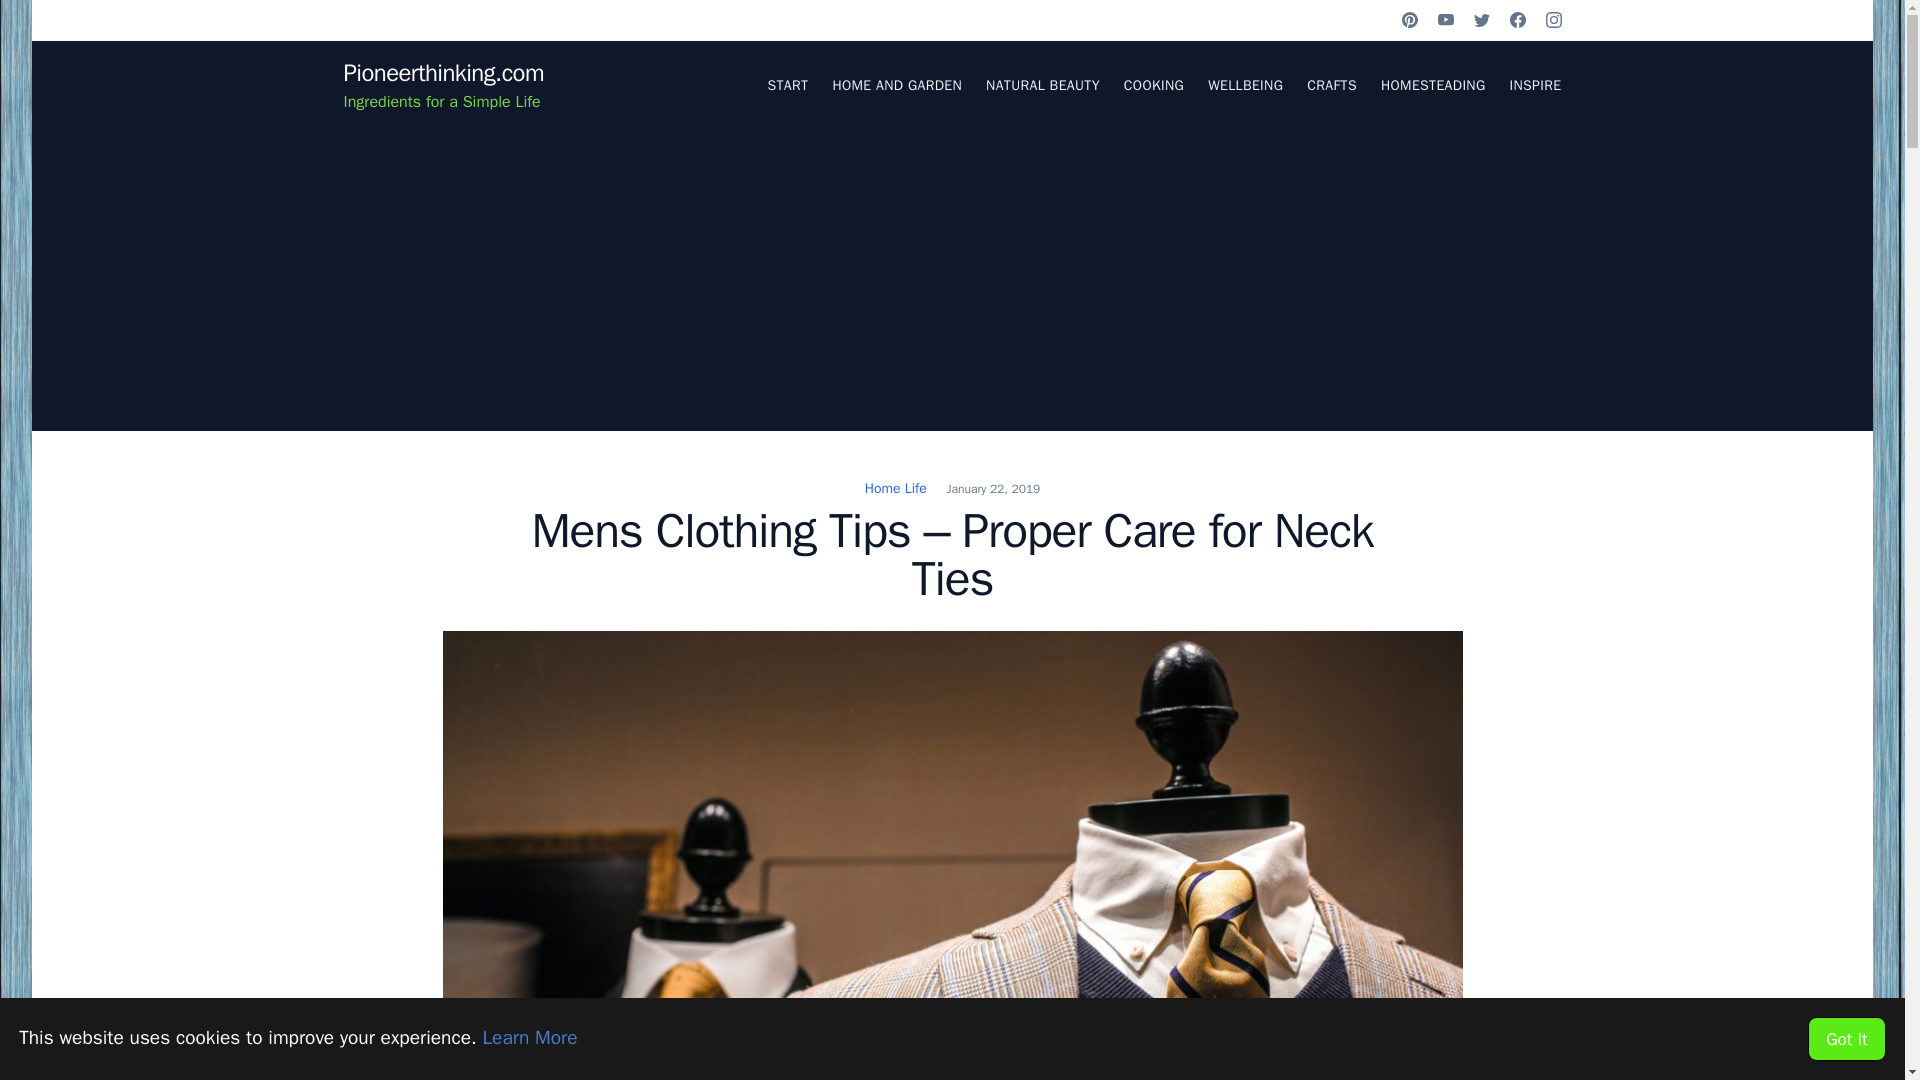  I want to click on COOKING, so click(1154, 84).